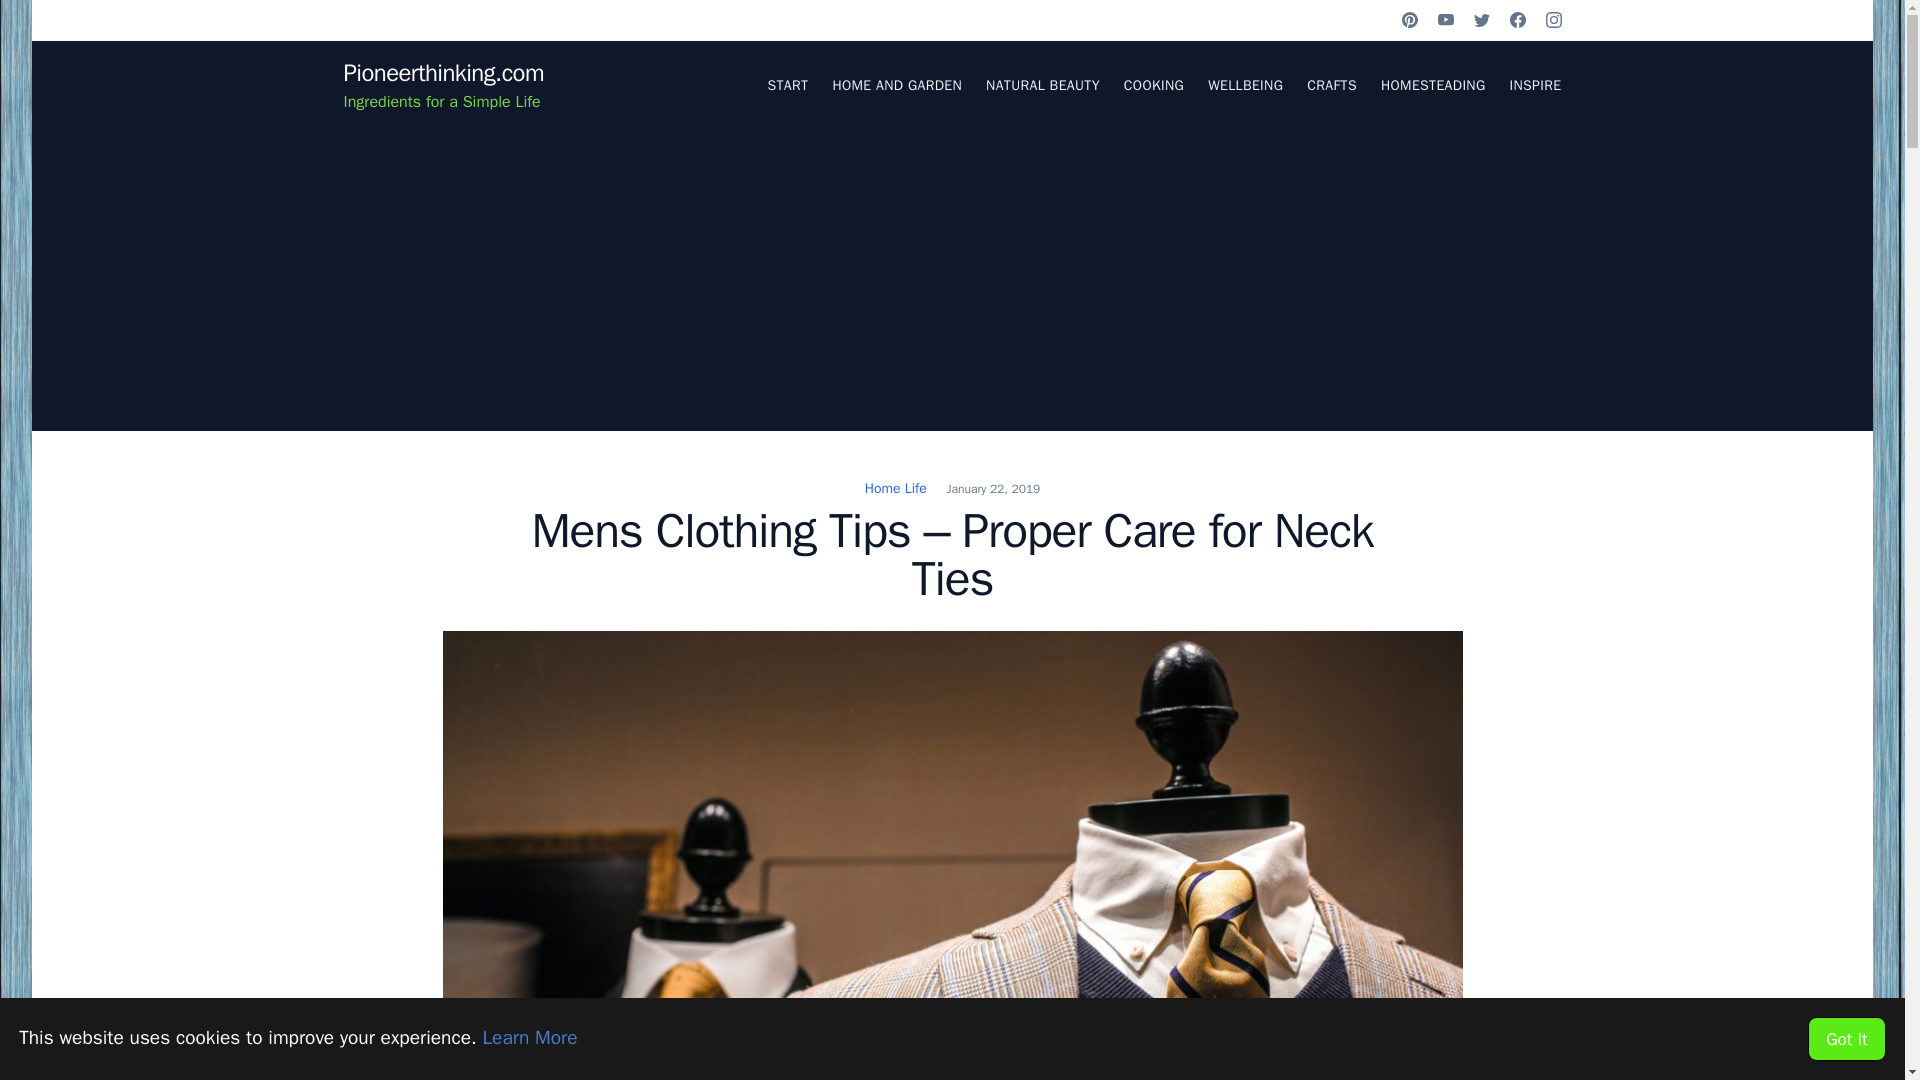  I want to click on COOKING, so click(1154, 84).